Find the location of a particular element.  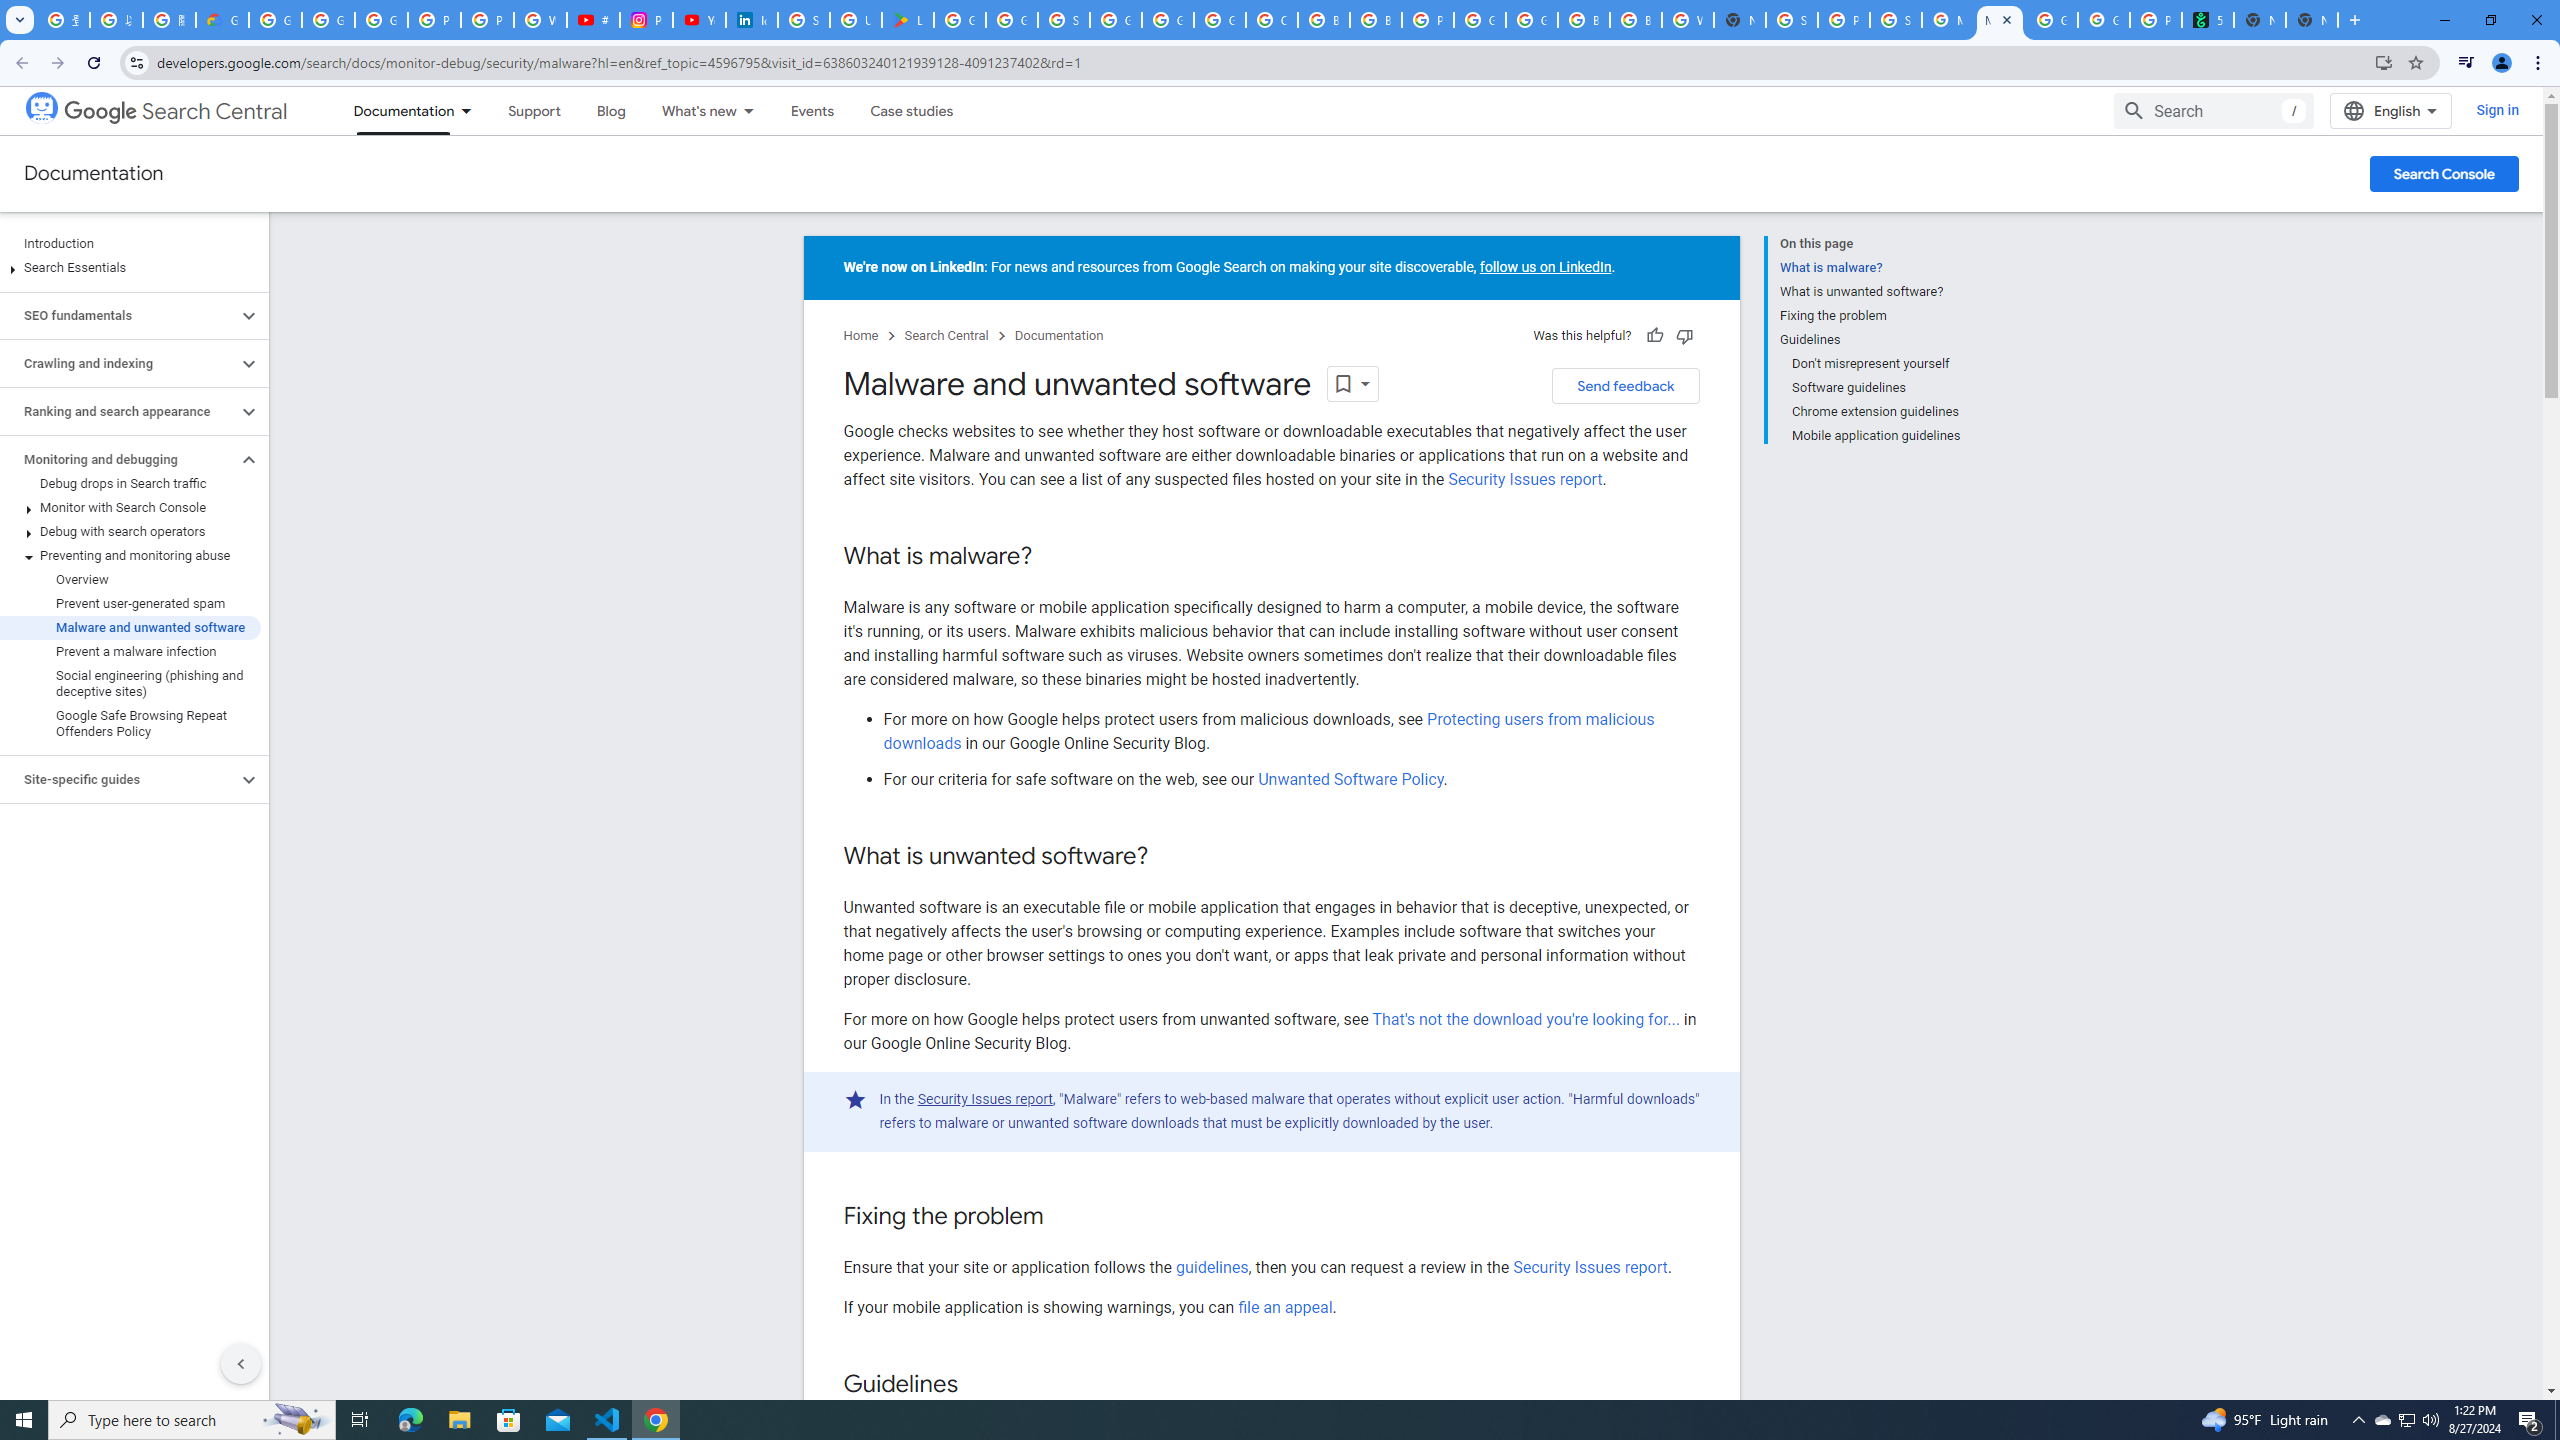

Sign in - Google Accounts is located at coordinates (1792, 20).